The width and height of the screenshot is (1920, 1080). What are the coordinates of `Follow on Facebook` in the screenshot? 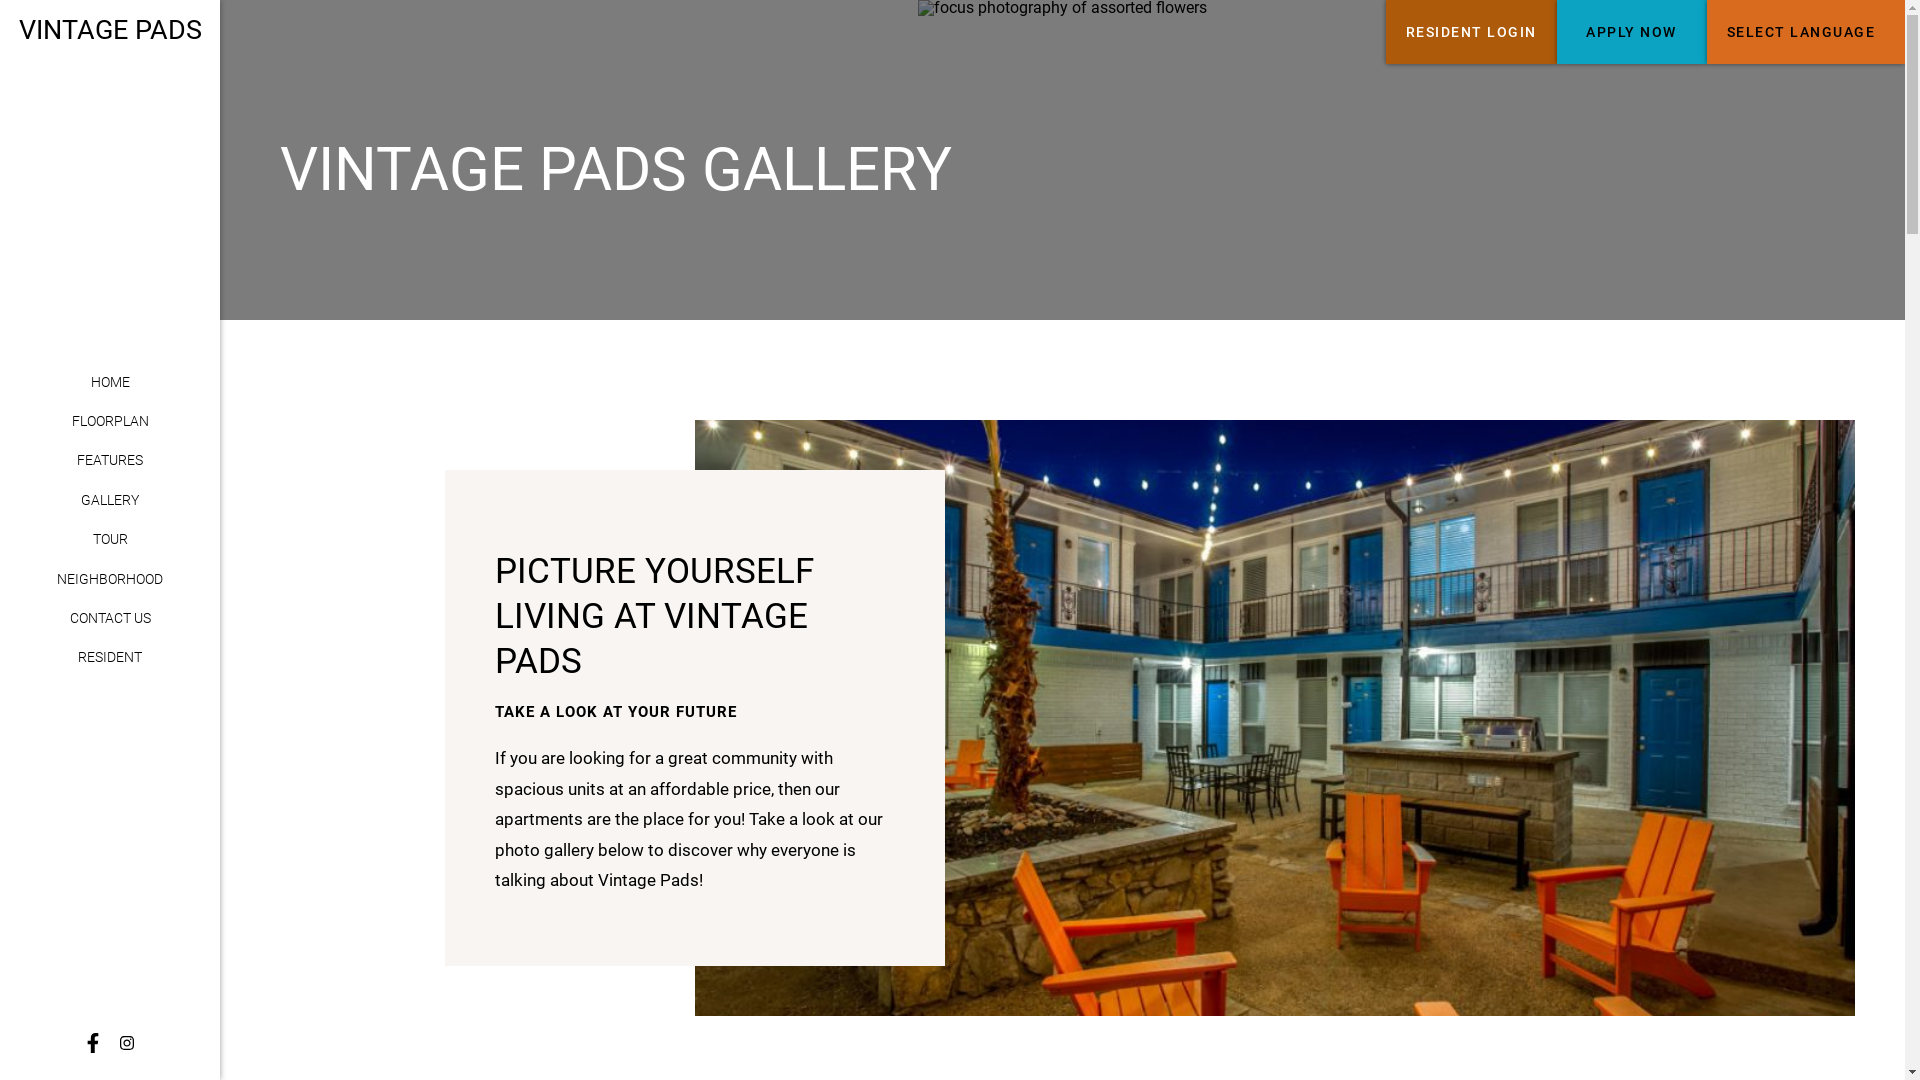 It's located at (127, 1043).